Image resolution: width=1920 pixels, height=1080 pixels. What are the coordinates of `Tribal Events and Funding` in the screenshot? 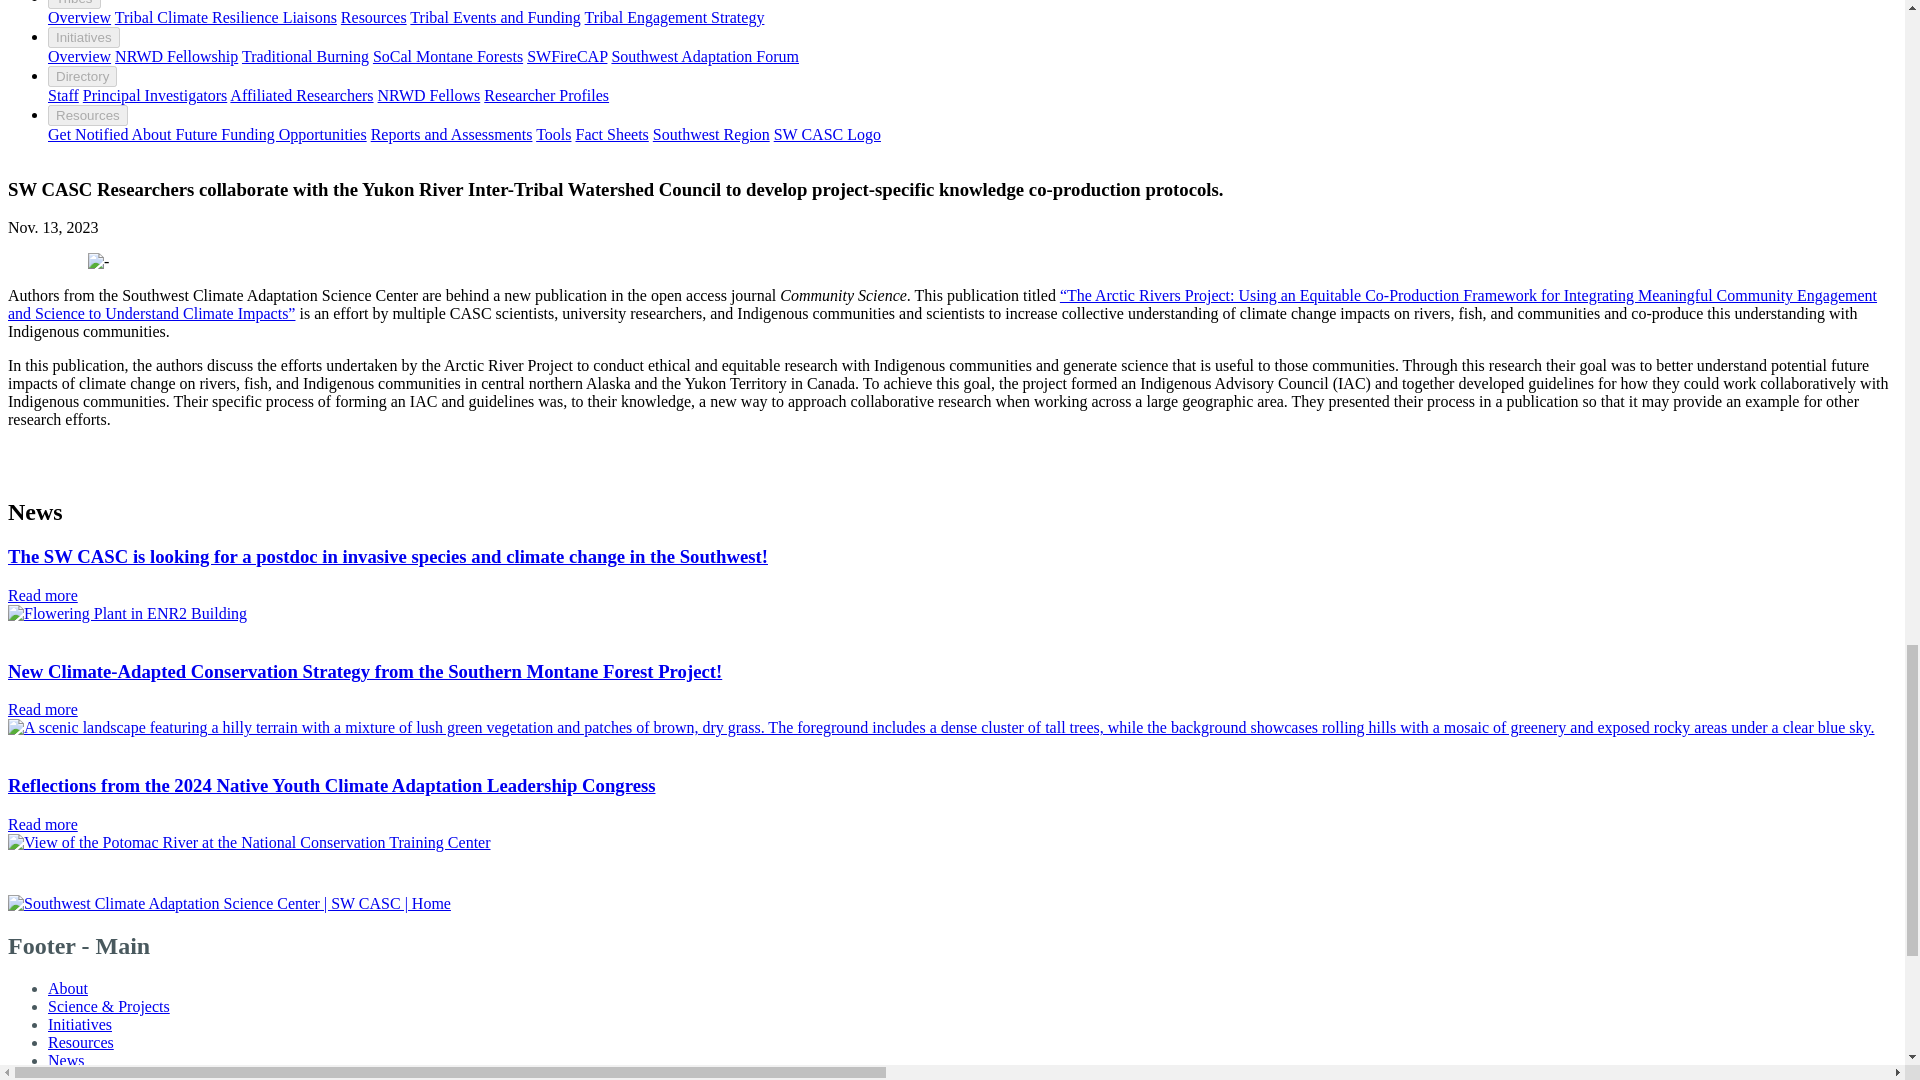 It's located at (496, 16).